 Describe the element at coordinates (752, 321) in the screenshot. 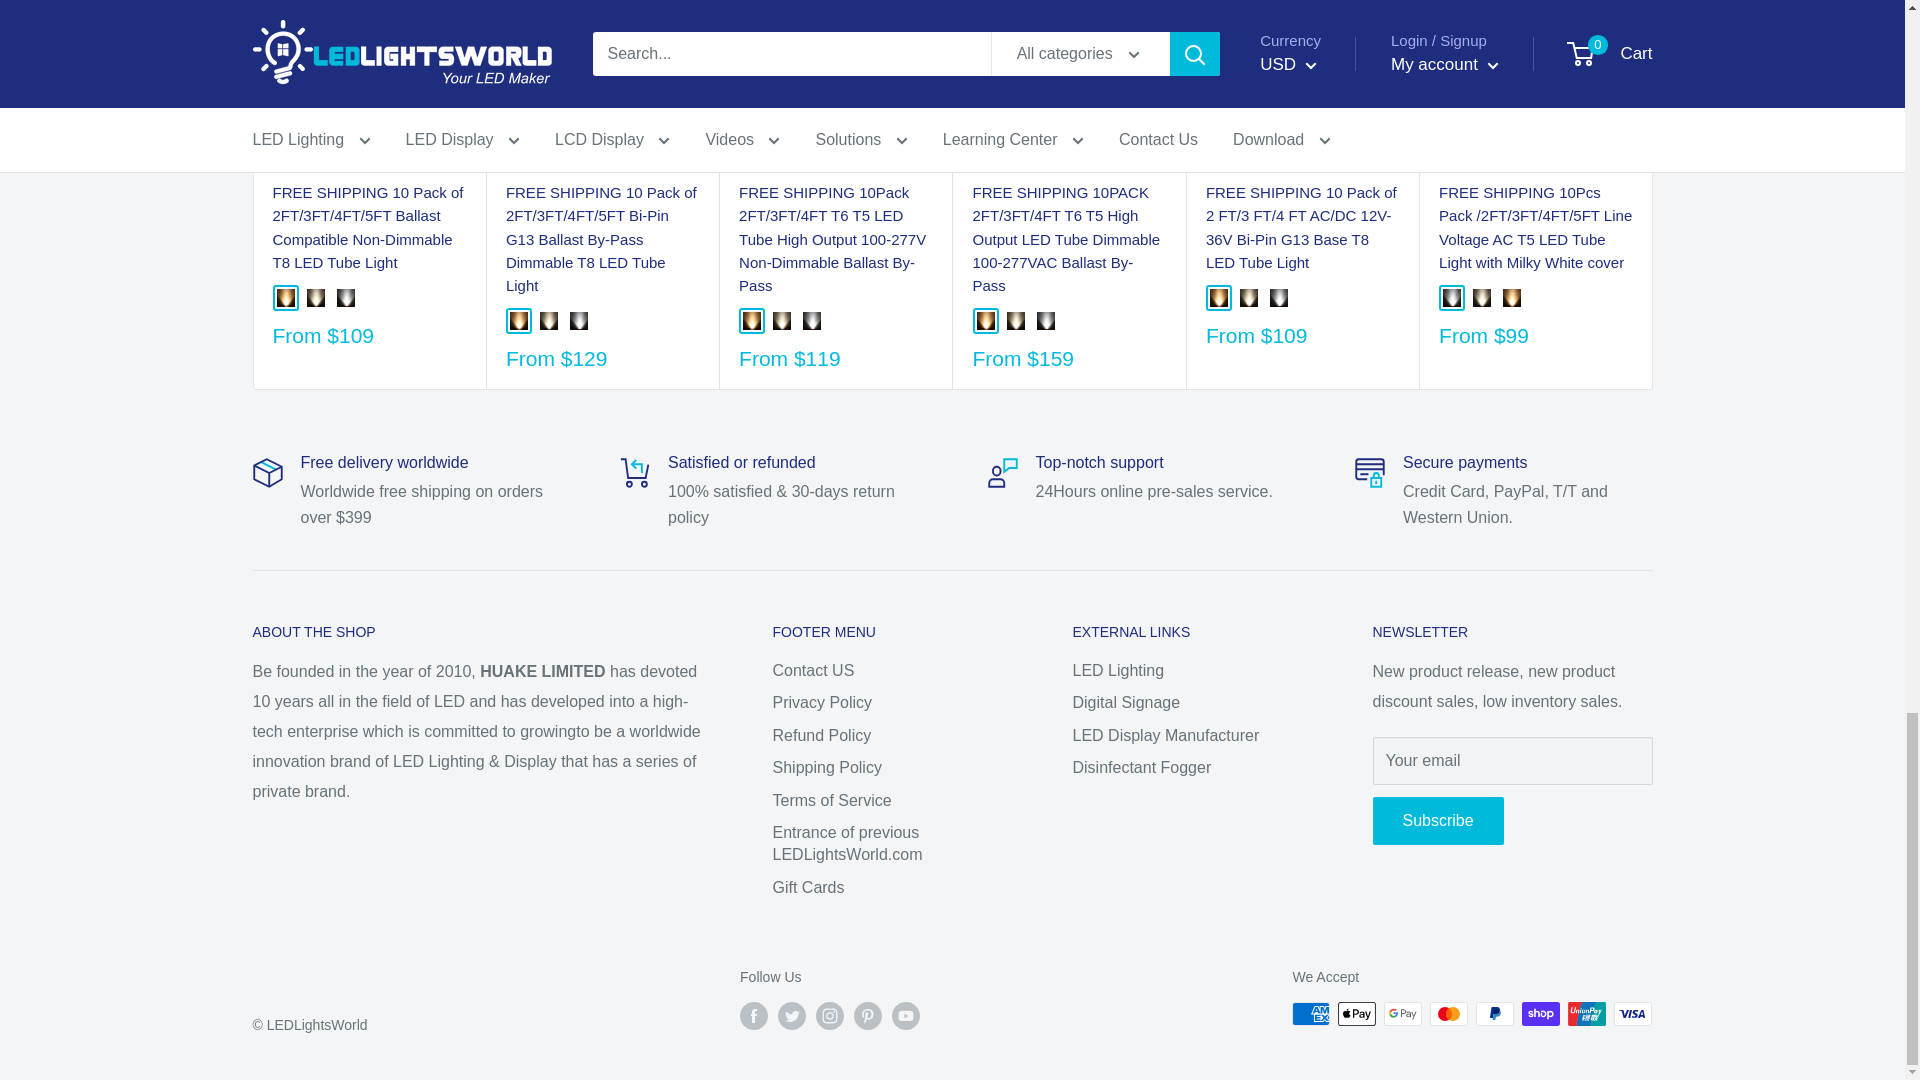

I see `Warm White 3000K` at that location.